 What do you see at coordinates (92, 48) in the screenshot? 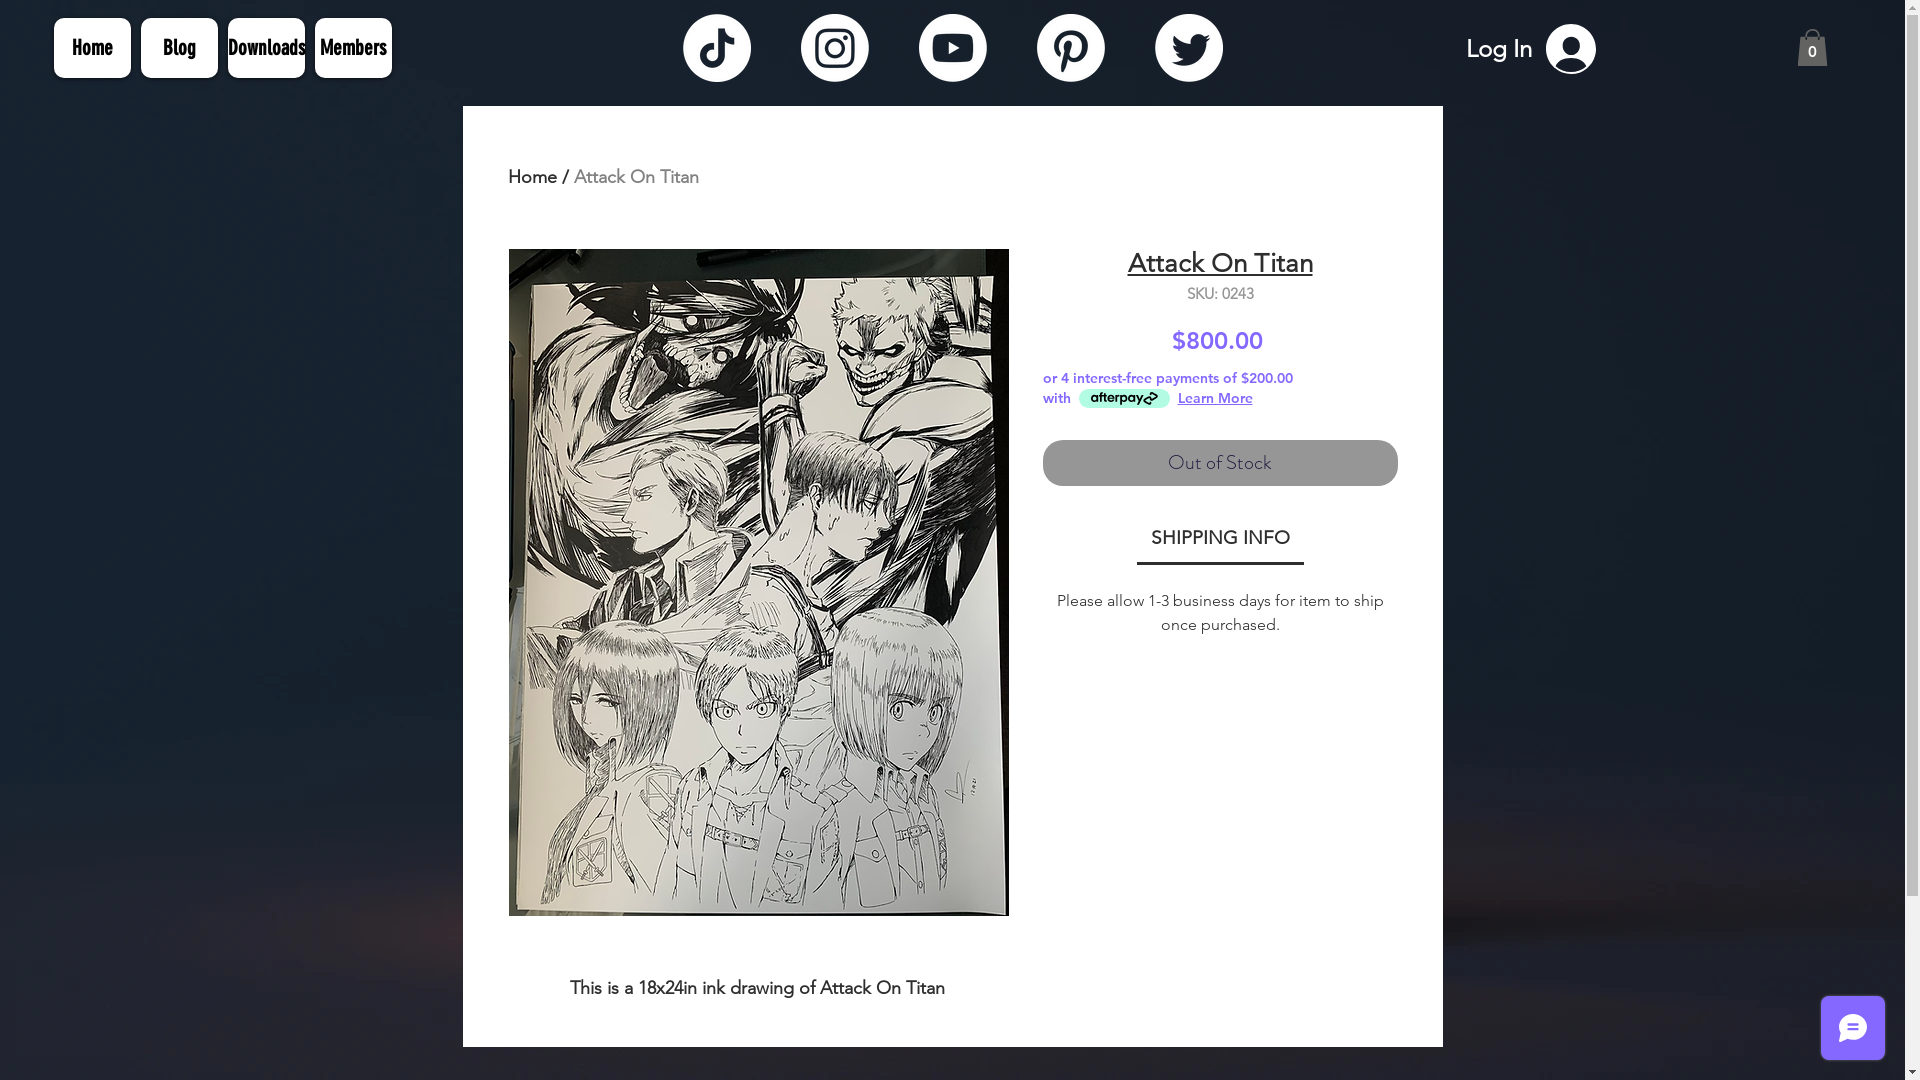
I see `Home` at bounding box center [92, 48].